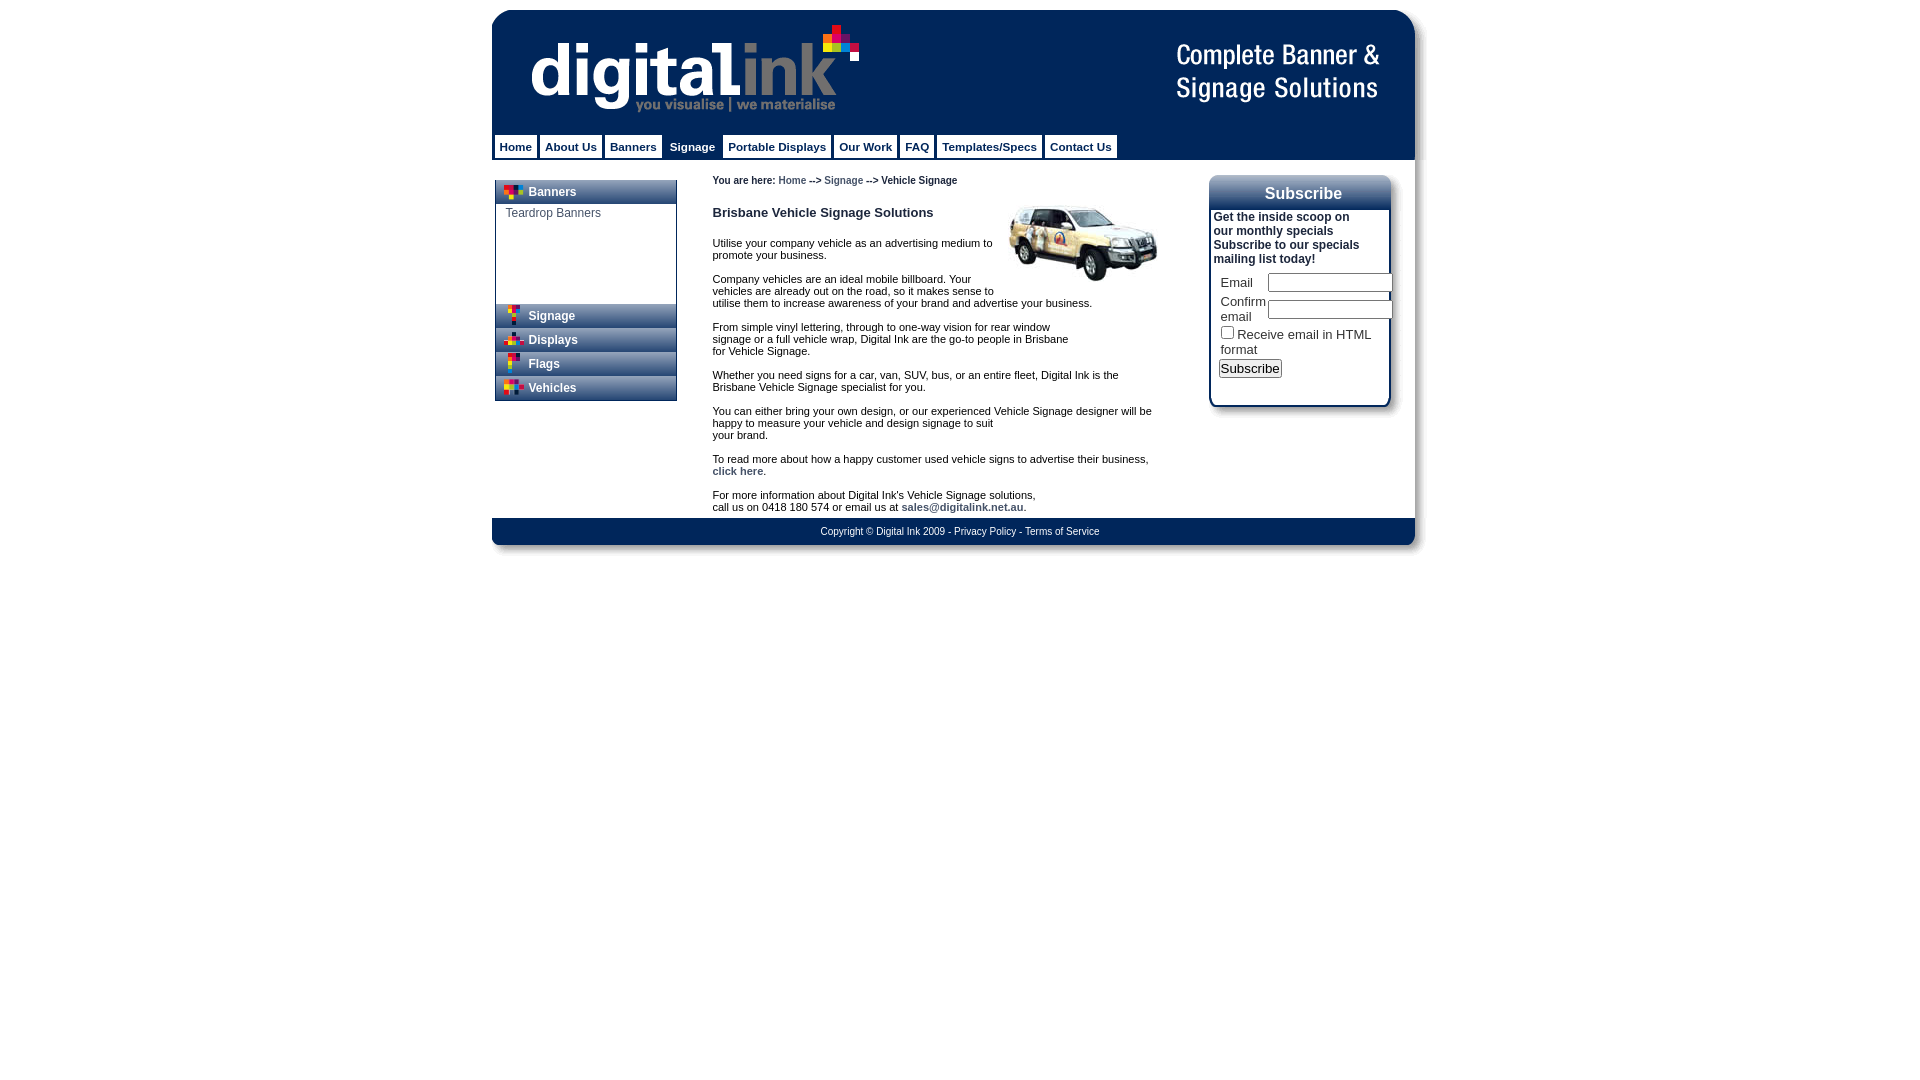  What do you see at coordinates (1081, 146) in the screenshot?
I see `Contact Us` at bounding box center [1081, 146].